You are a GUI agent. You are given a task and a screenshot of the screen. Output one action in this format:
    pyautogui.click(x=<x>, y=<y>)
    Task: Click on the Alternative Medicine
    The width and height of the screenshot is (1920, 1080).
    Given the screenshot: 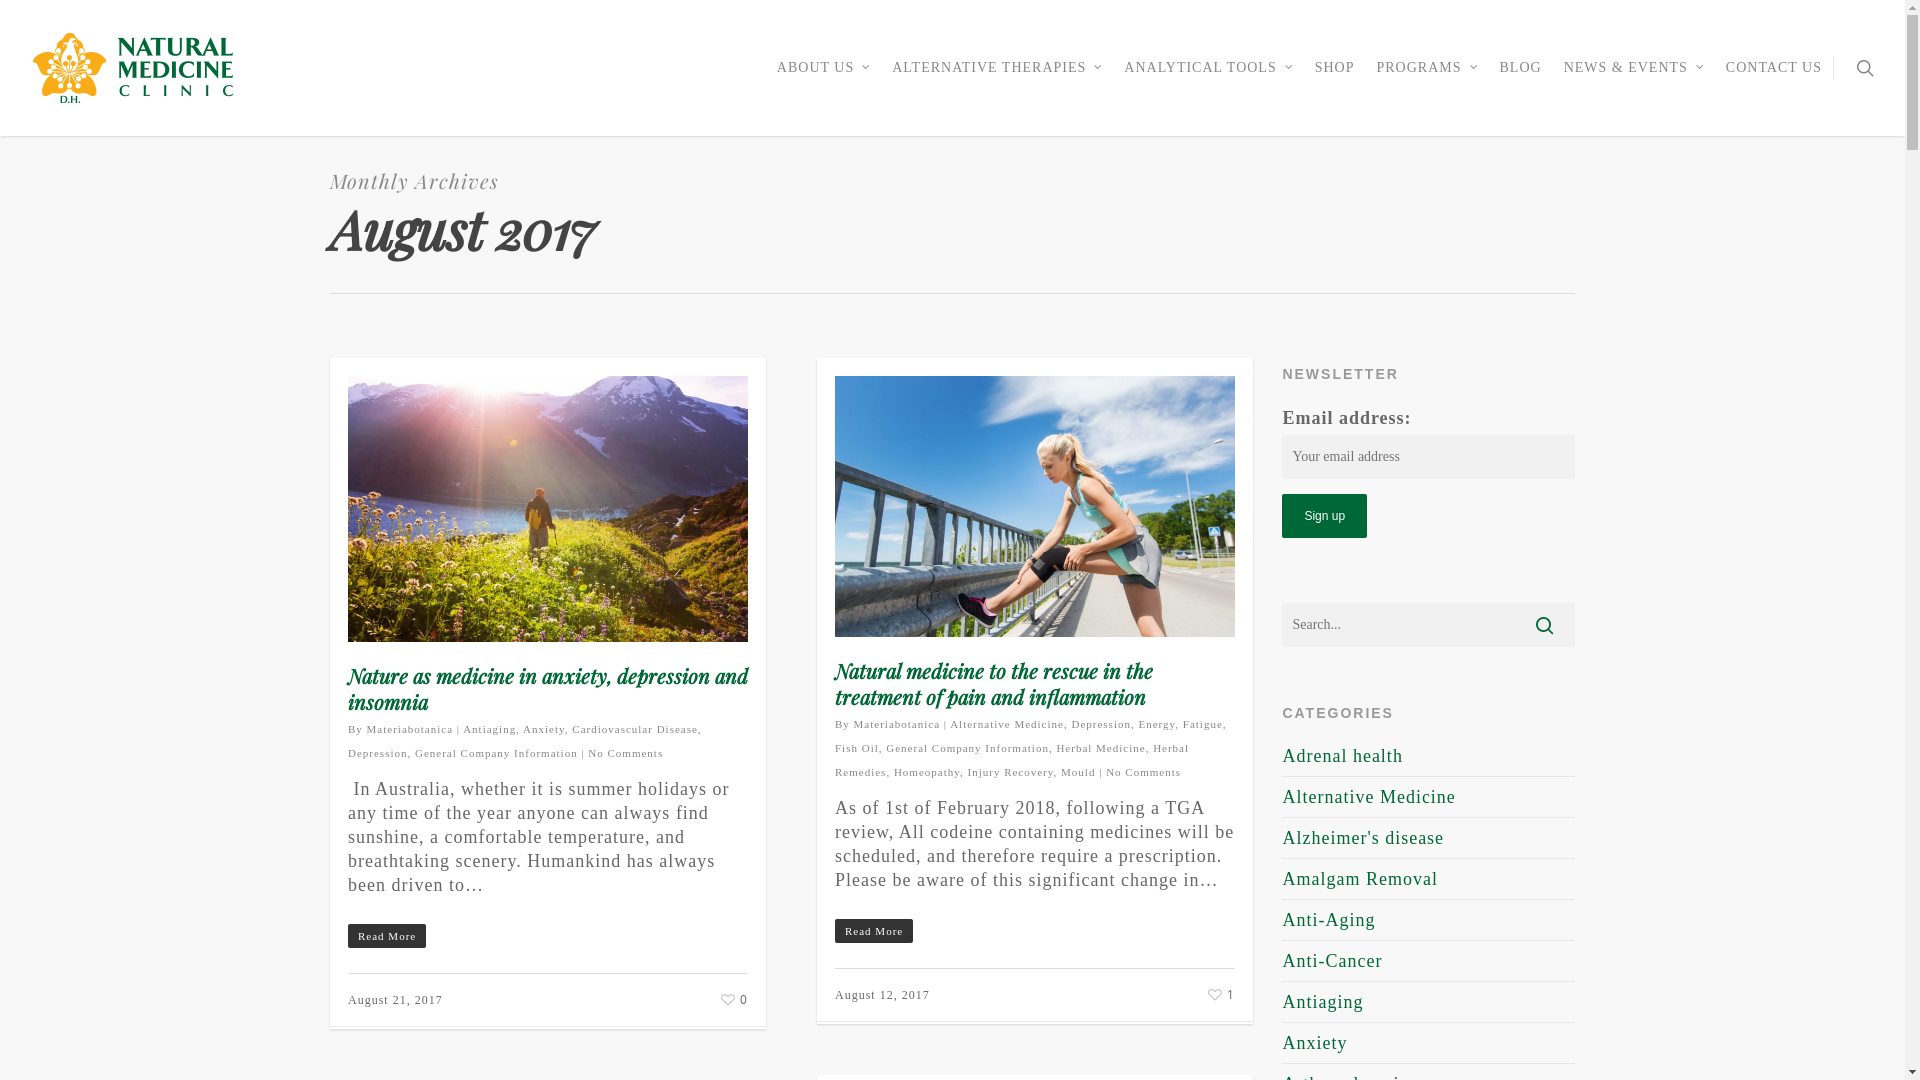 What is the action you would take?
    pyautogui.click(x=1007, y=724)
    